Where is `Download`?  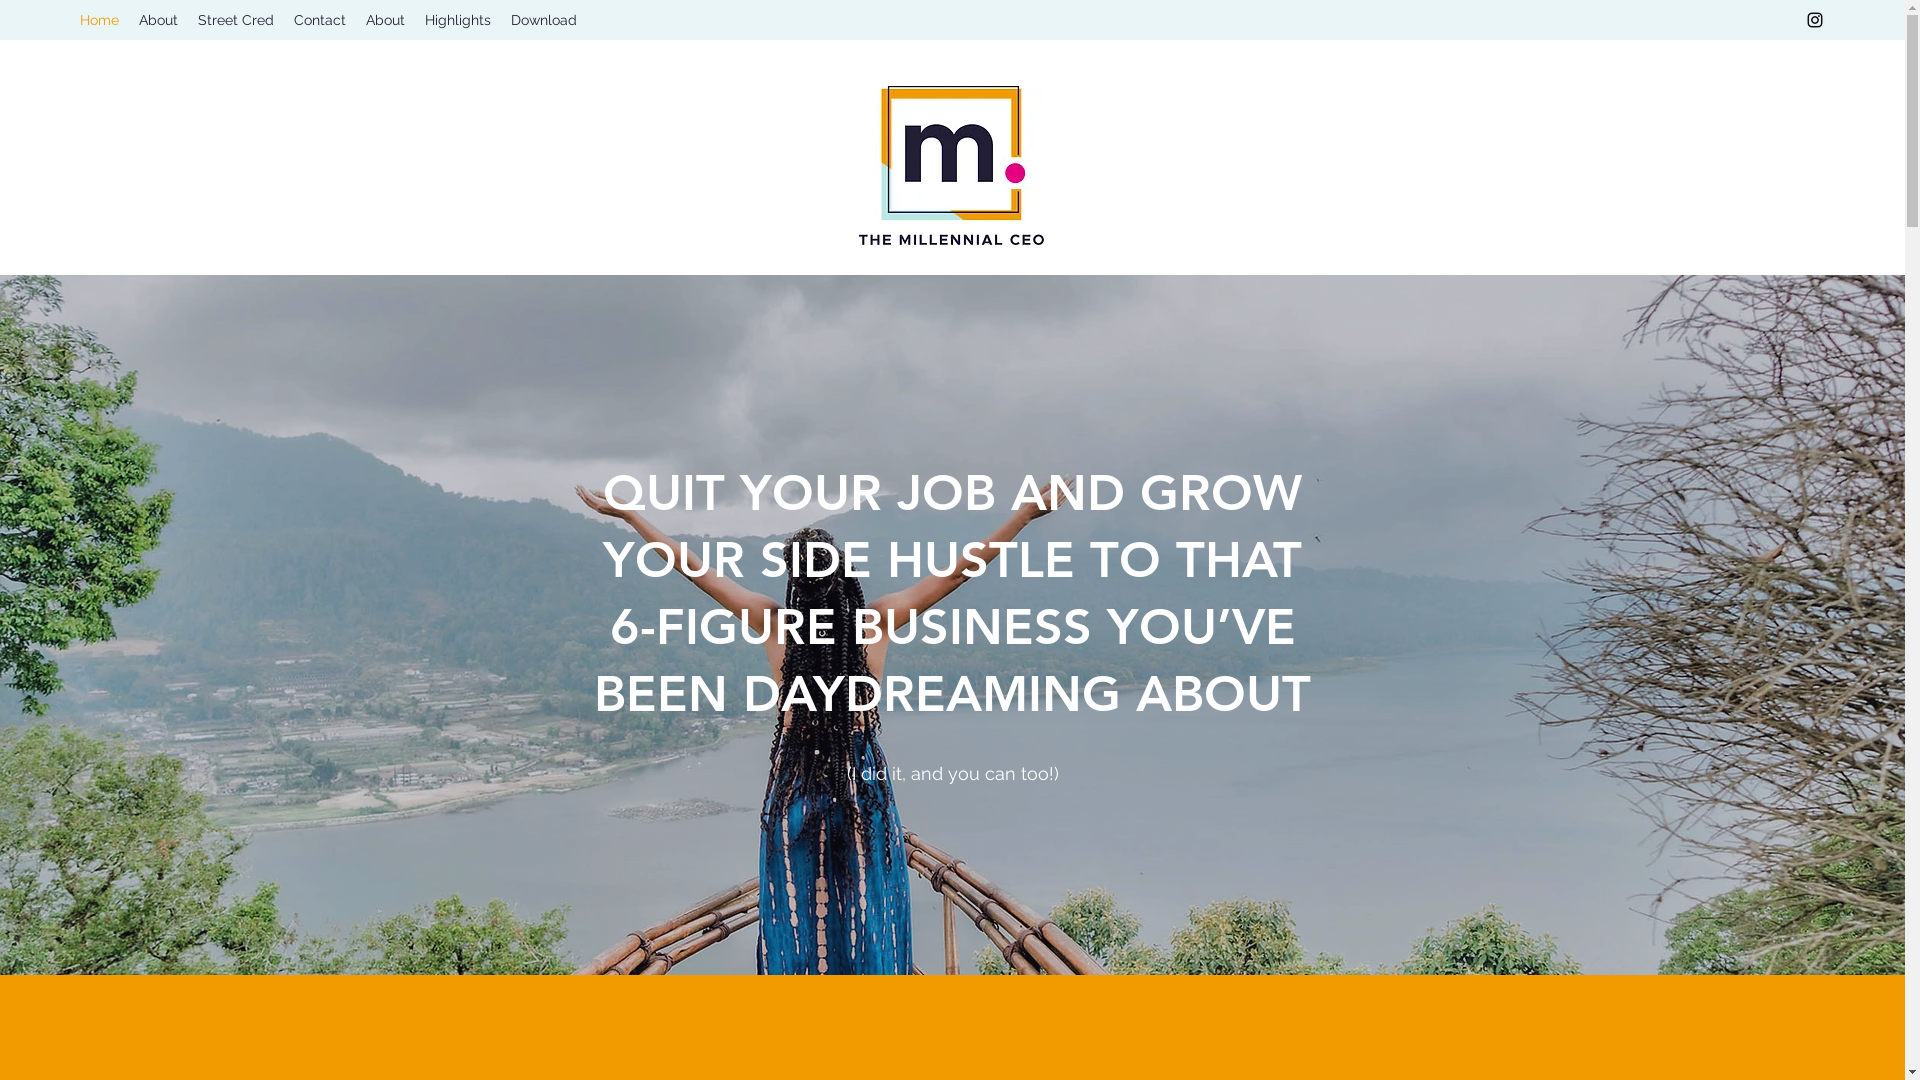 Download is located at coordinates (544, 20).